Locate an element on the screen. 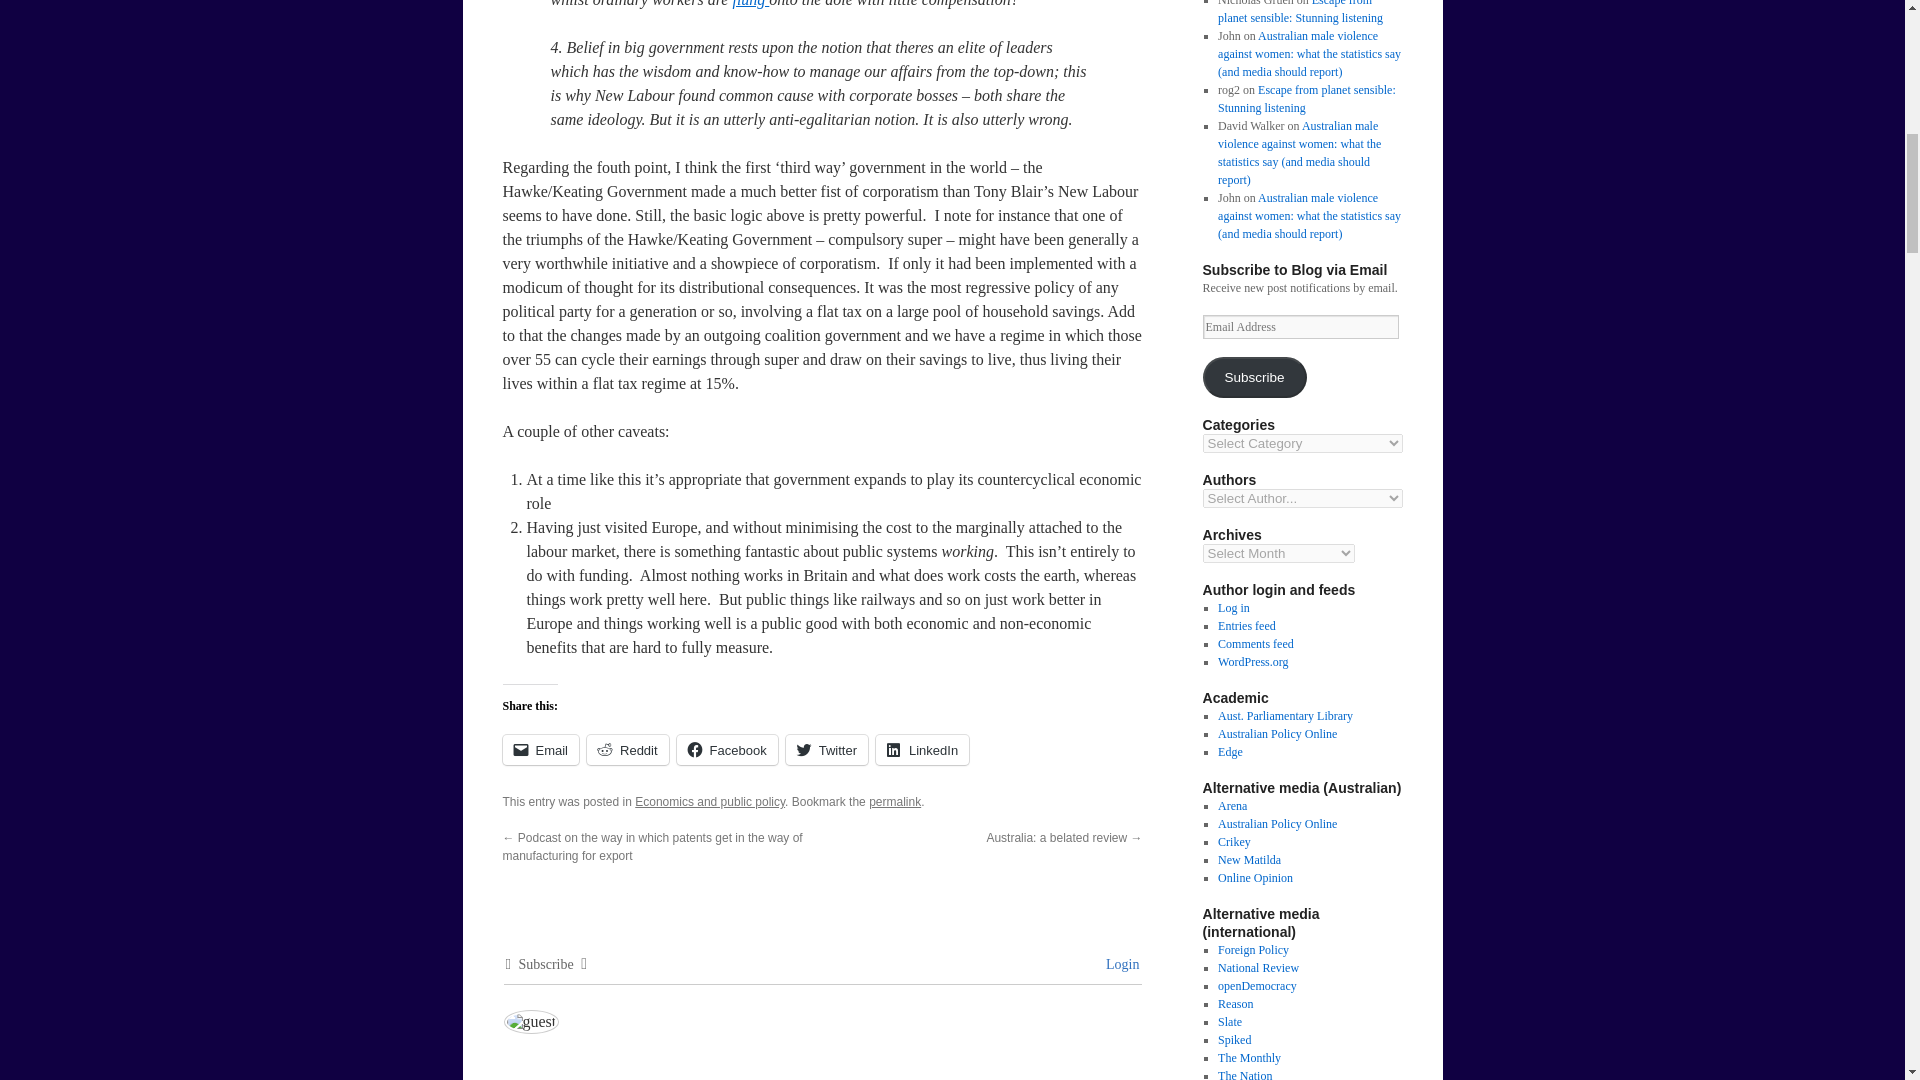 The height and width of the screenshot is (1080, 1920). Click to share on Reddit is located at coordinates (628, 750).